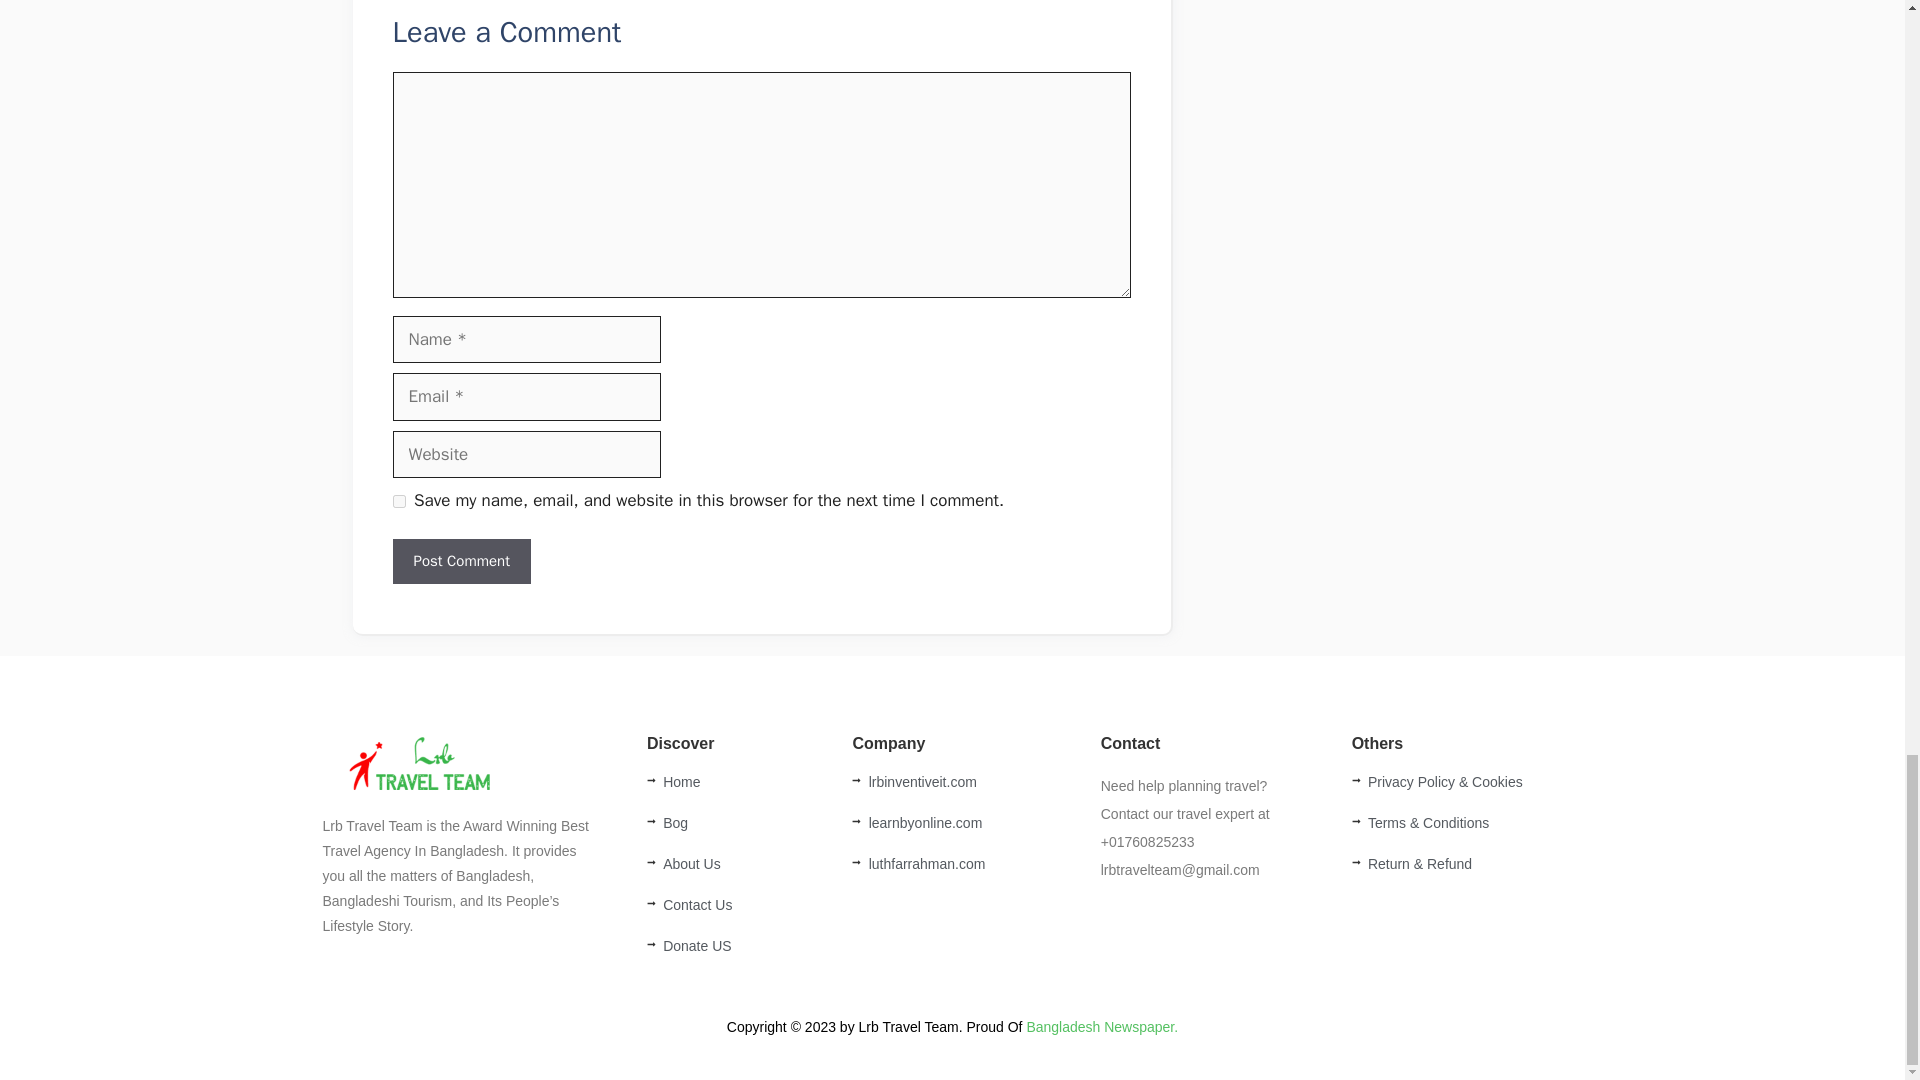 This screenshot has width=1920, height=1080. What do you see at coordinates (460, 561) in the screenshot?
I see `Post Comment` at bounding box center [460, 561].